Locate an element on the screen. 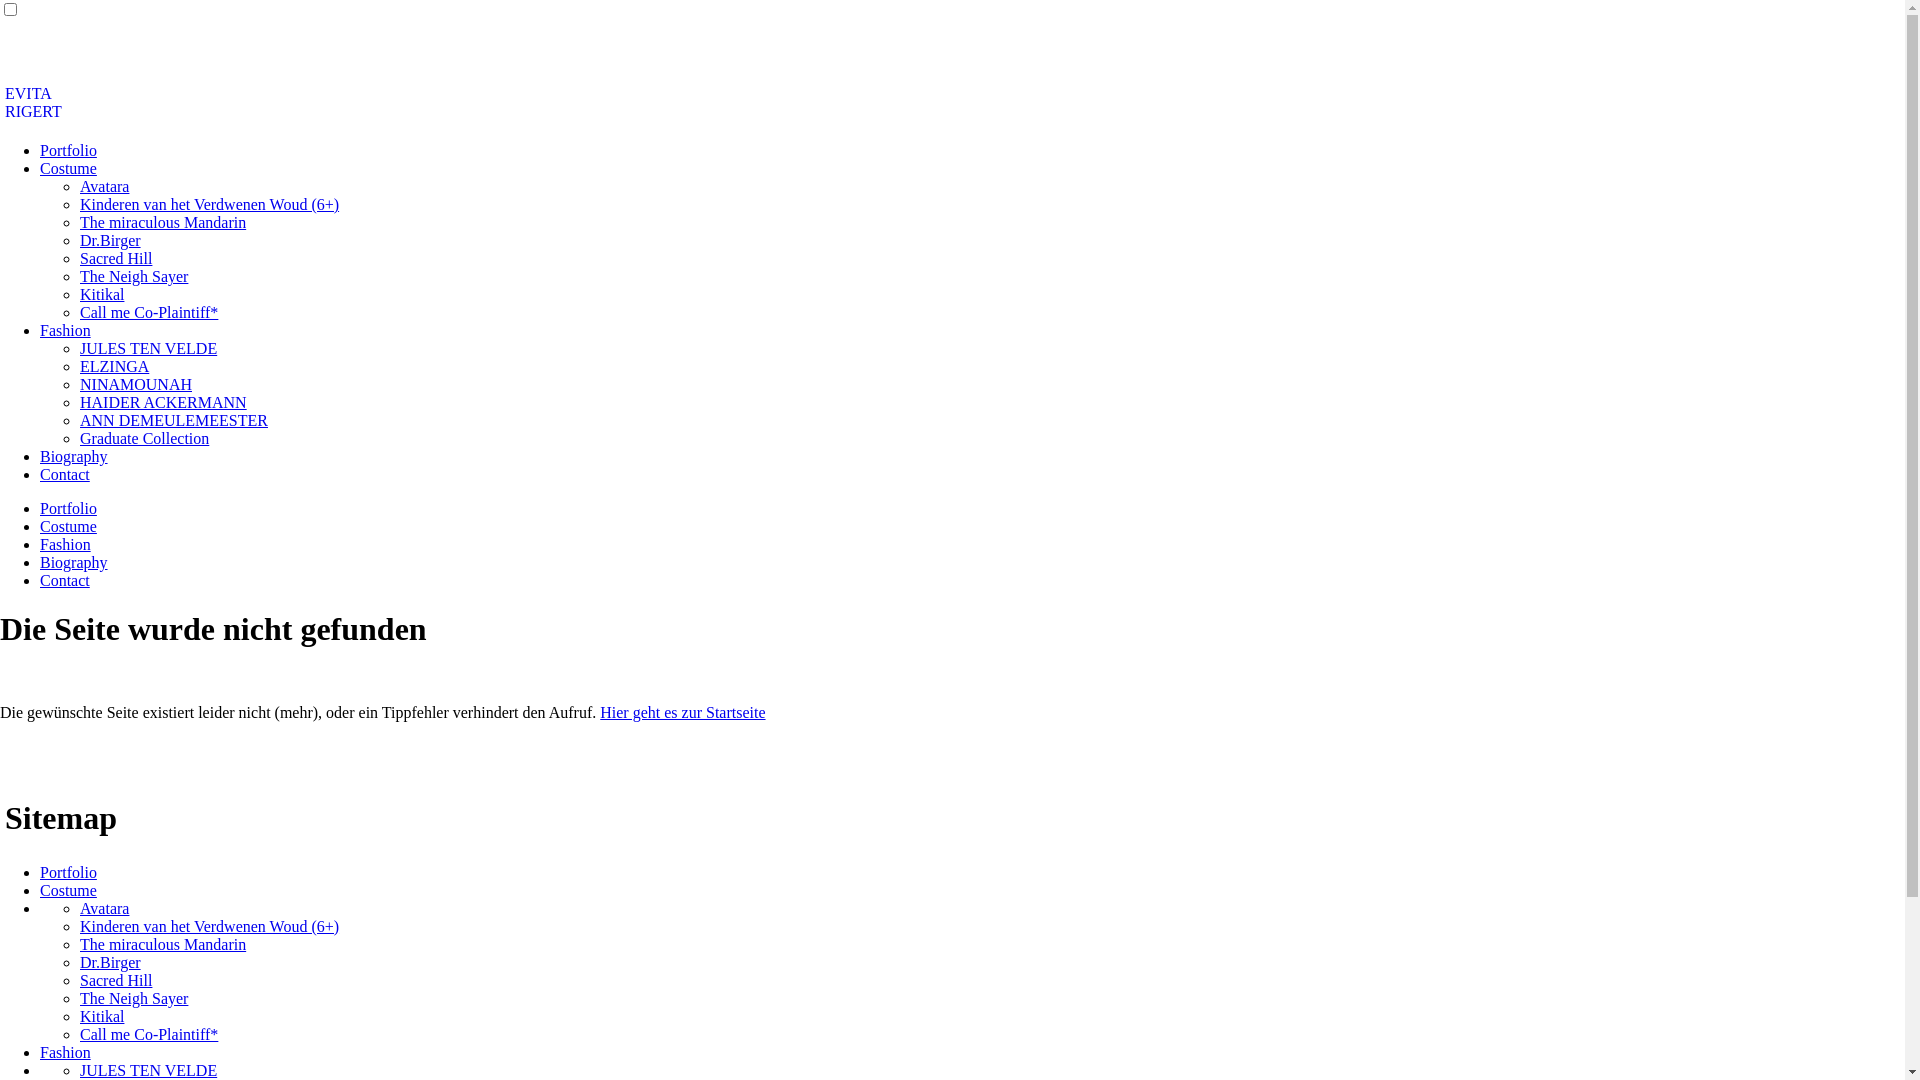 The height and width of the screenshot is (1080, 1920). Sacred Hill is located at coordinates (116, 980).